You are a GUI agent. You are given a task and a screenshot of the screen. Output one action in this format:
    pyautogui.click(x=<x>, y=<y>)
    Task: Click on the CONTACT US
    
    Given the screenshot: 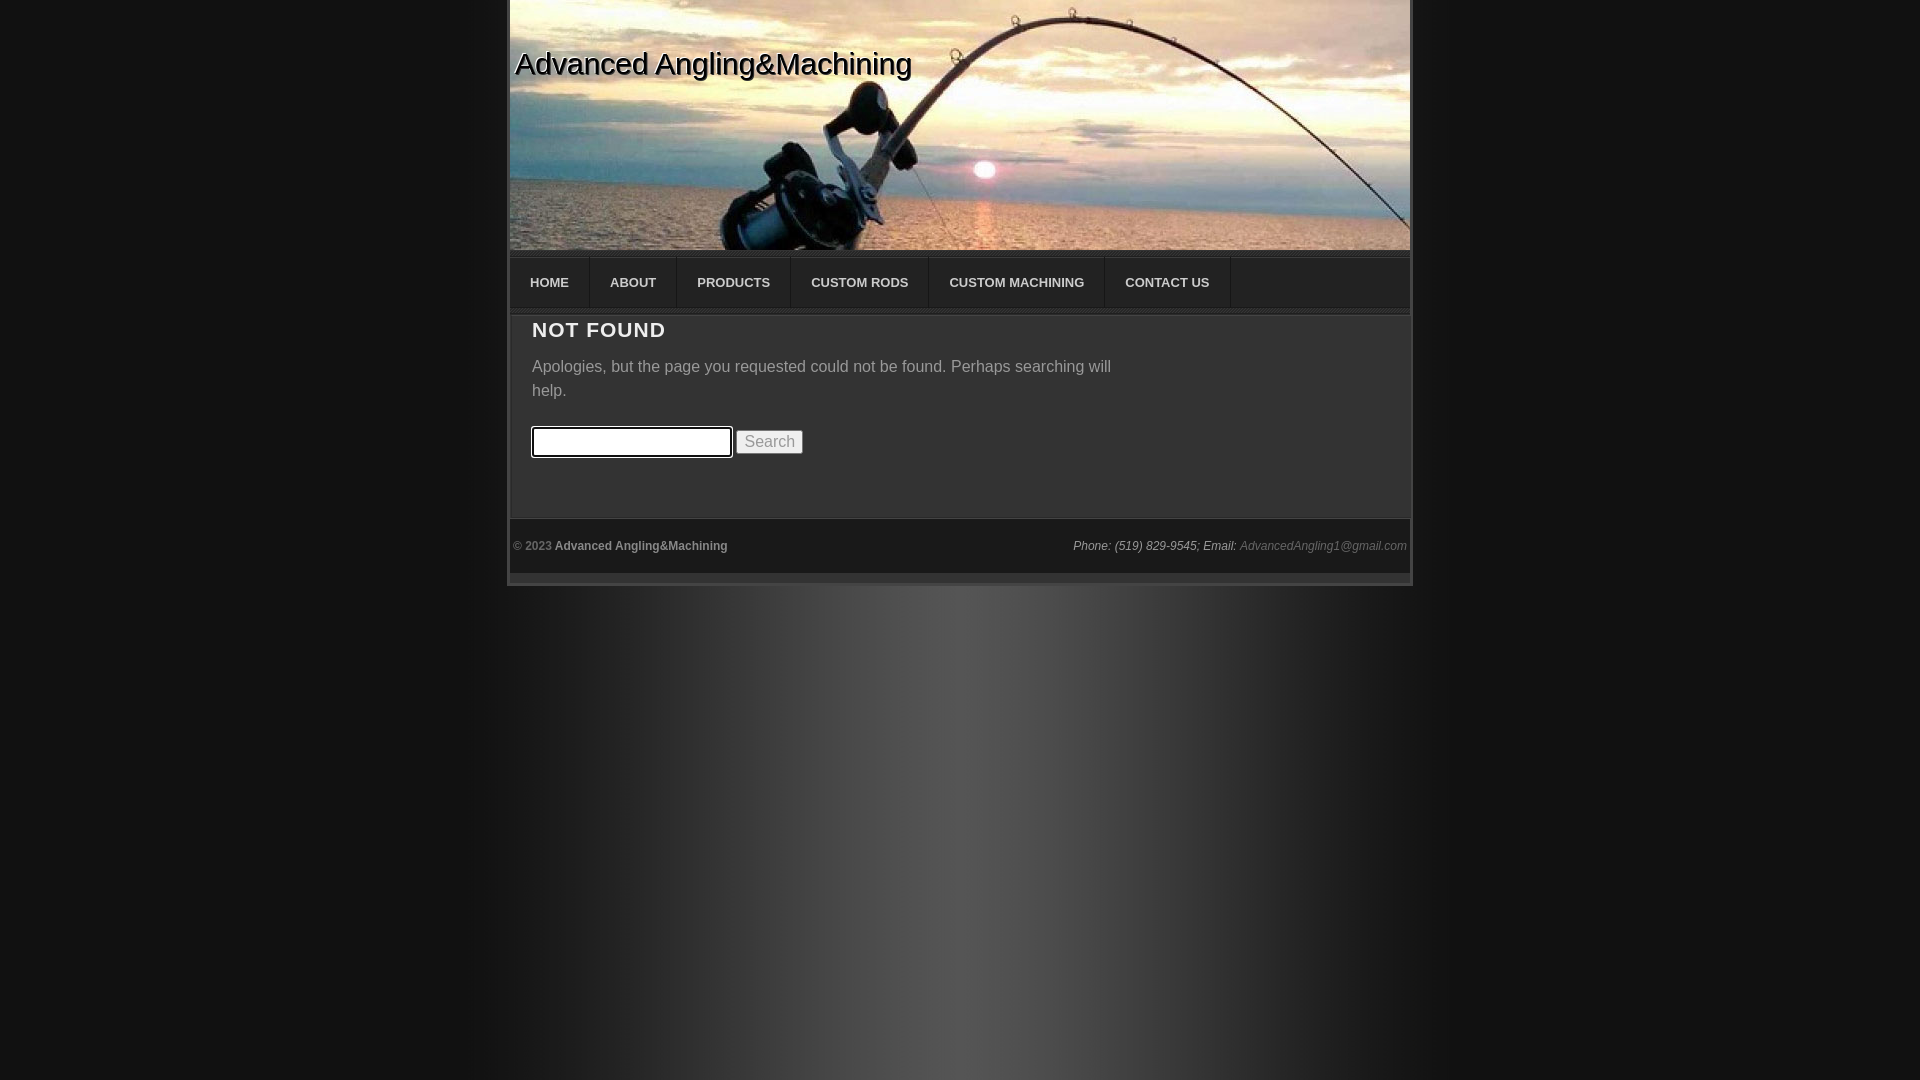 What is the action you would take?
    pyautogui.click(x=1168, y=282)
    